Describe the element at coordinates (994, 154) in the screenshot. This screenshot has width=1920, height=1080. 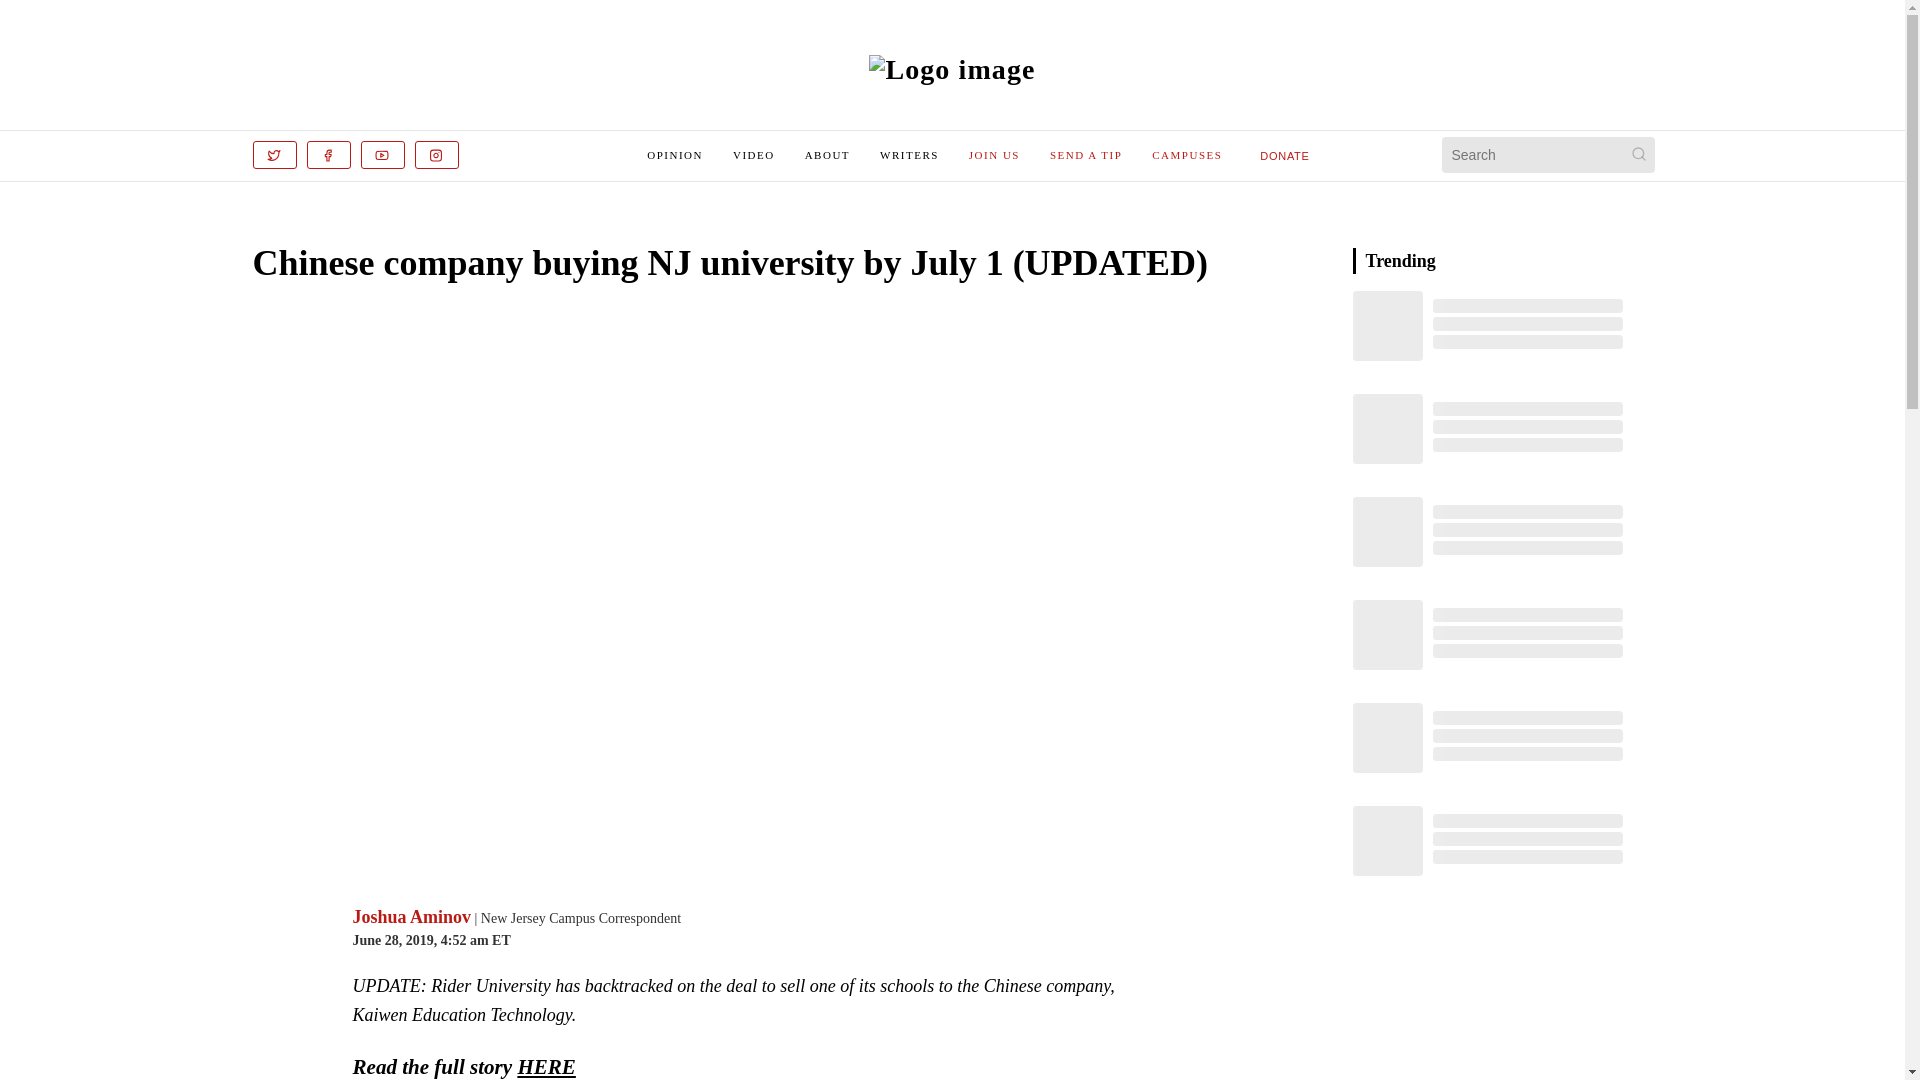
I see `JOIN US` at that location.